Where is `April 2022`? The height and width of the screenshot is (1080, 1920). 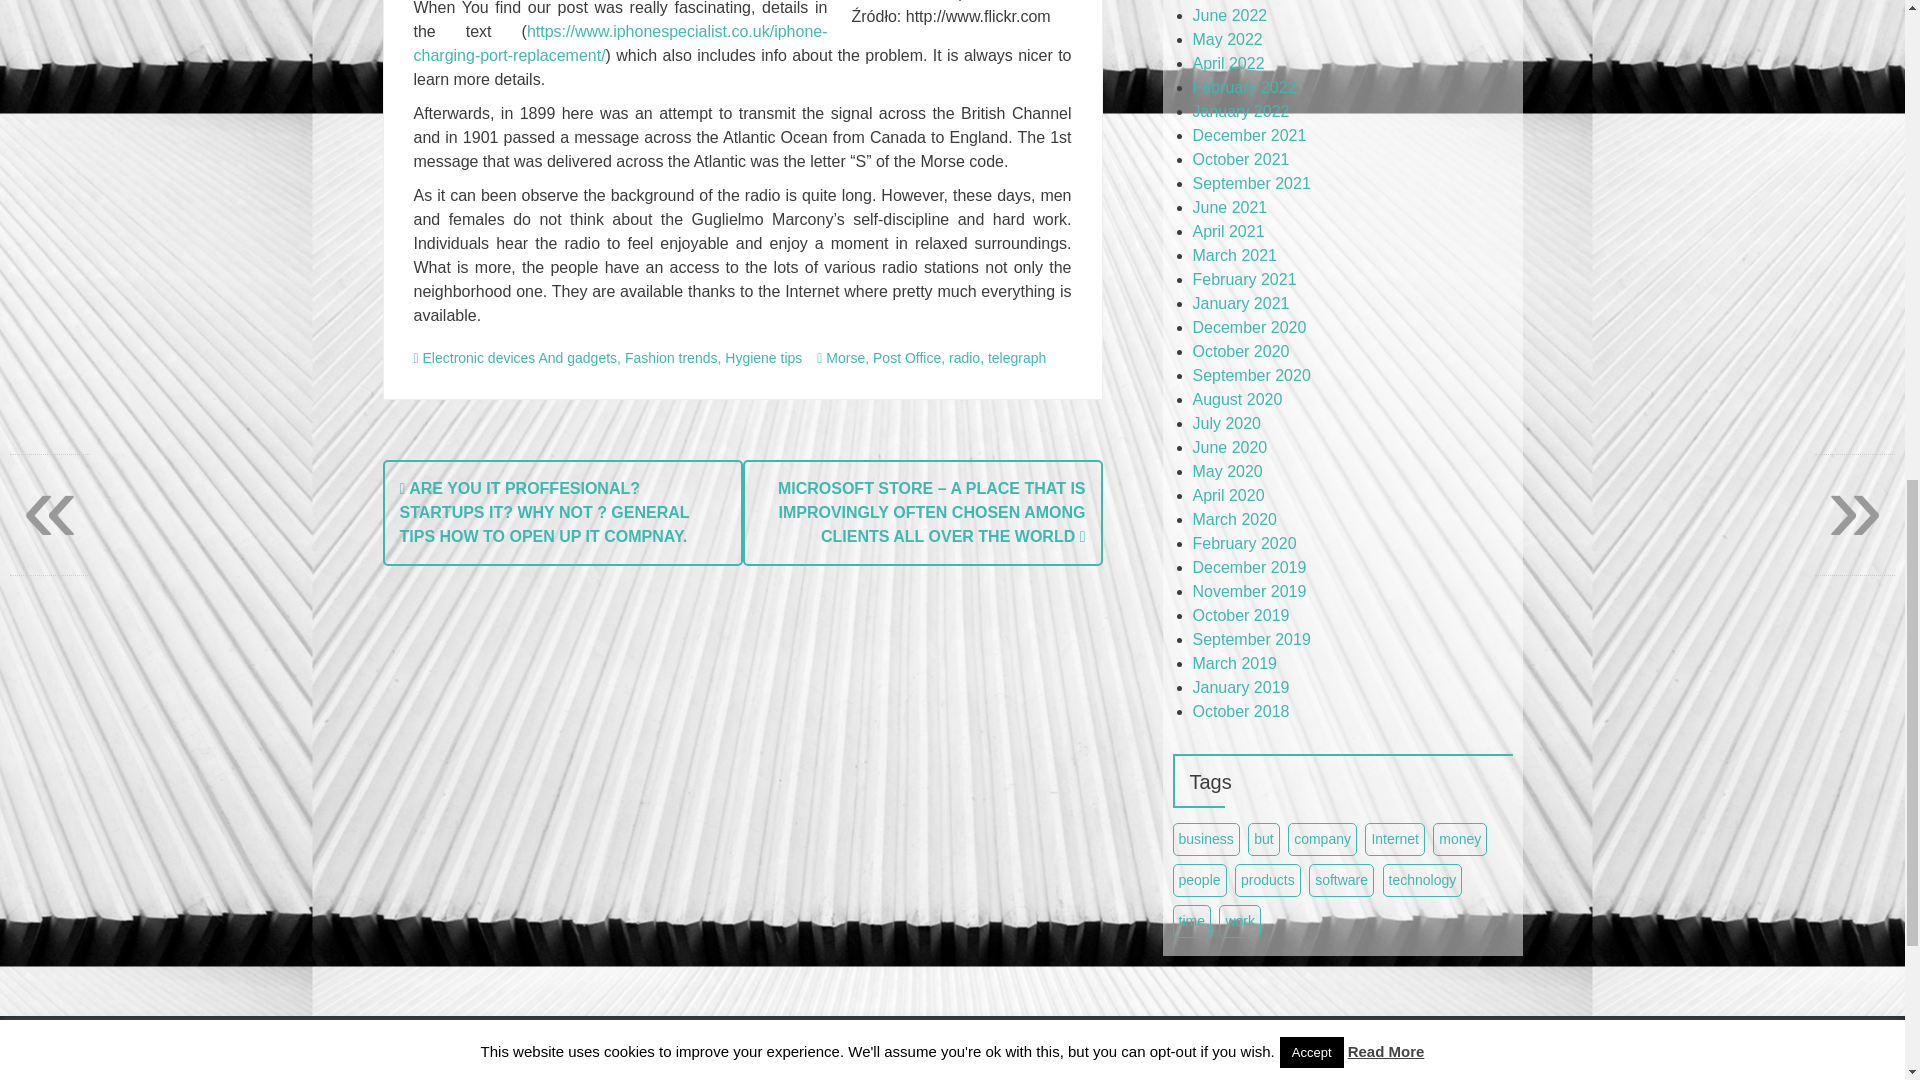 April 2022 is located at coordinates (1228, 64).